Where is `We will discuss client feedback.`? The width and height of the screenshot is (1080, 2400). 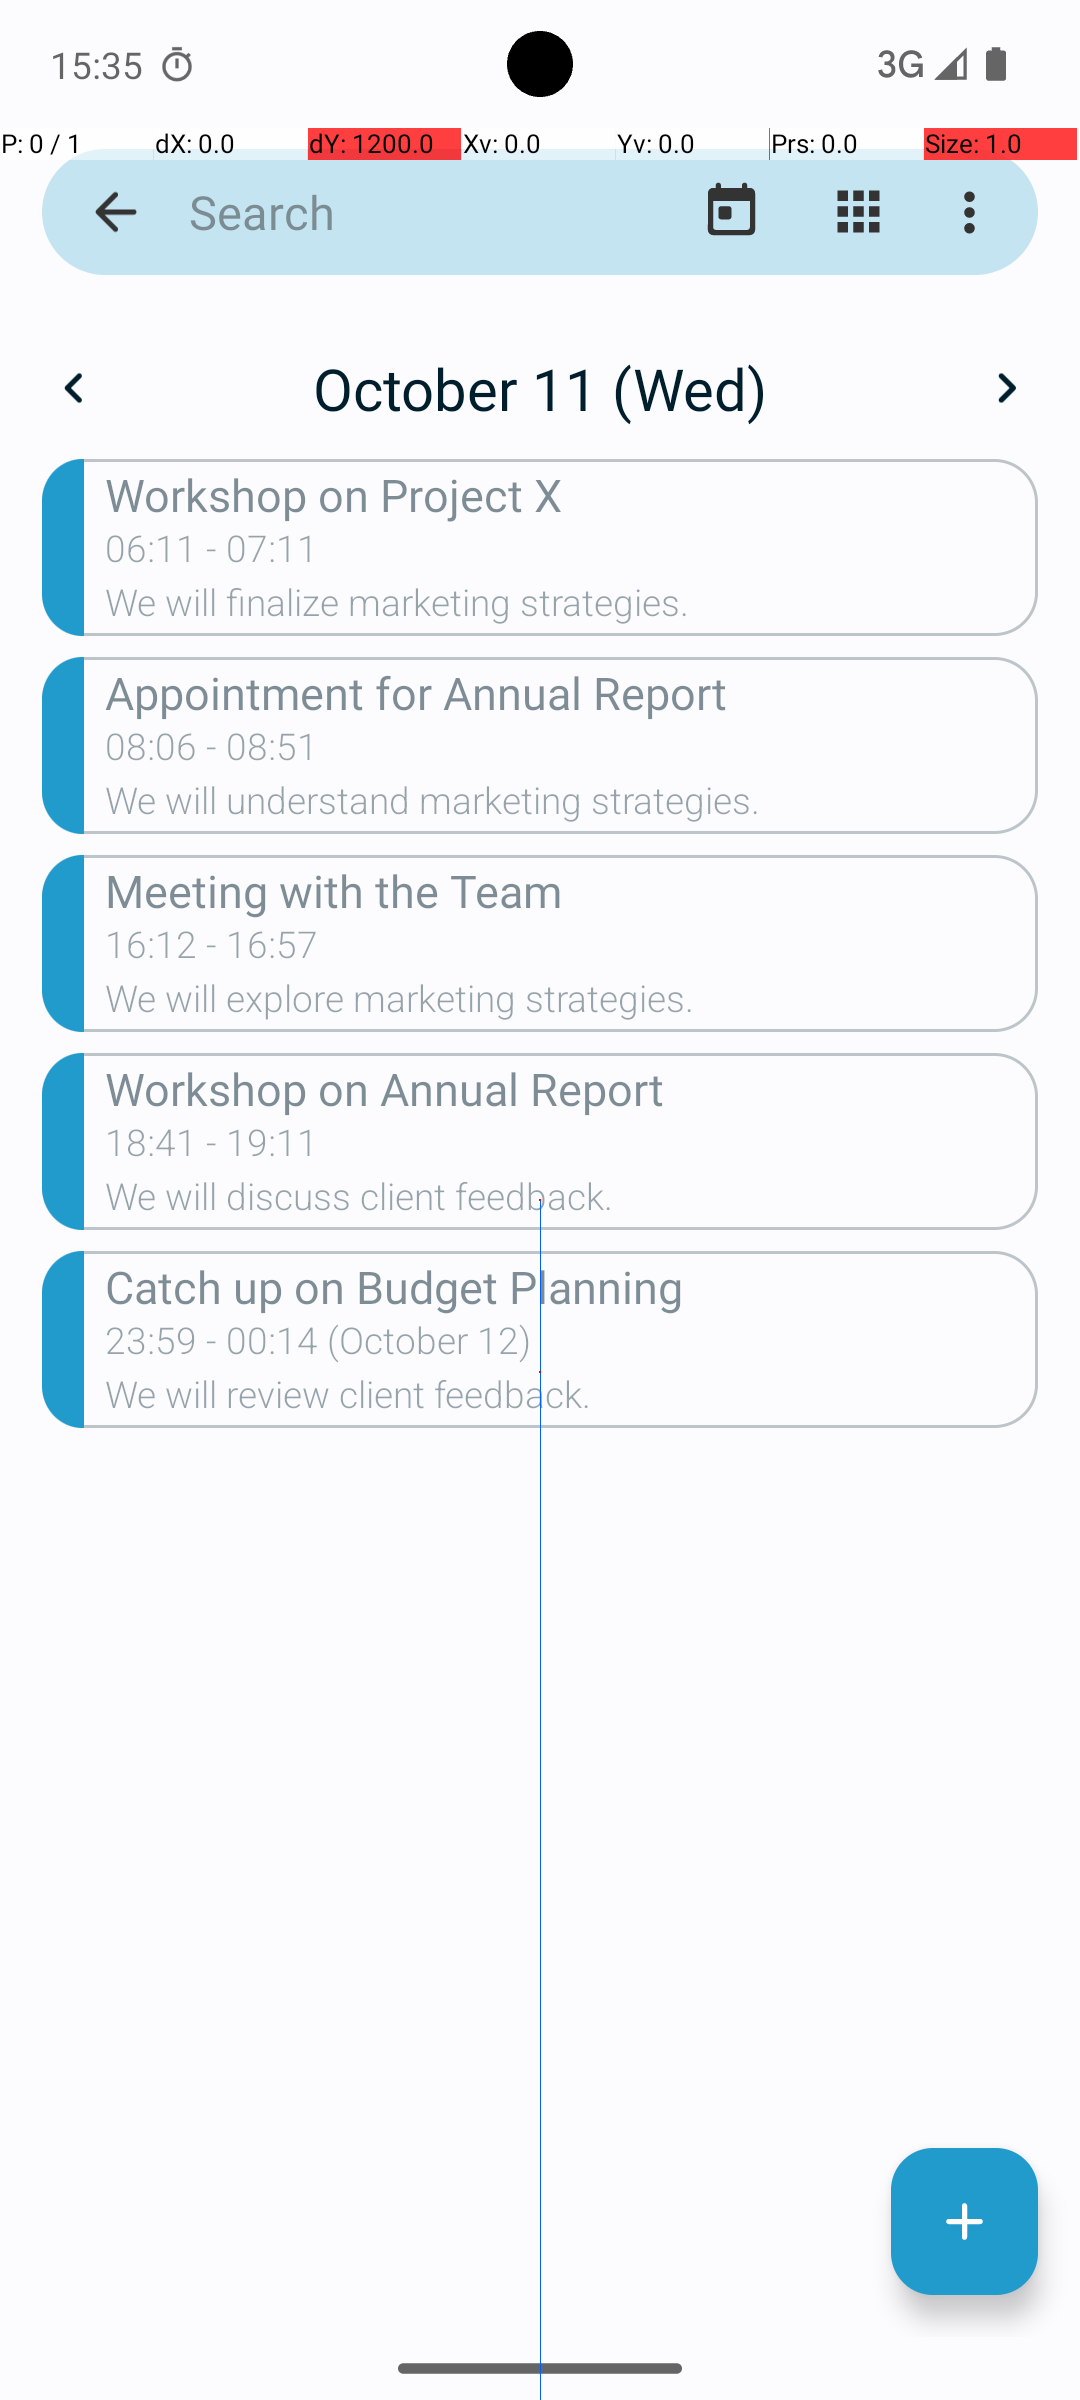
We will discuss client feedback. is located at coordinates (572, 1203).